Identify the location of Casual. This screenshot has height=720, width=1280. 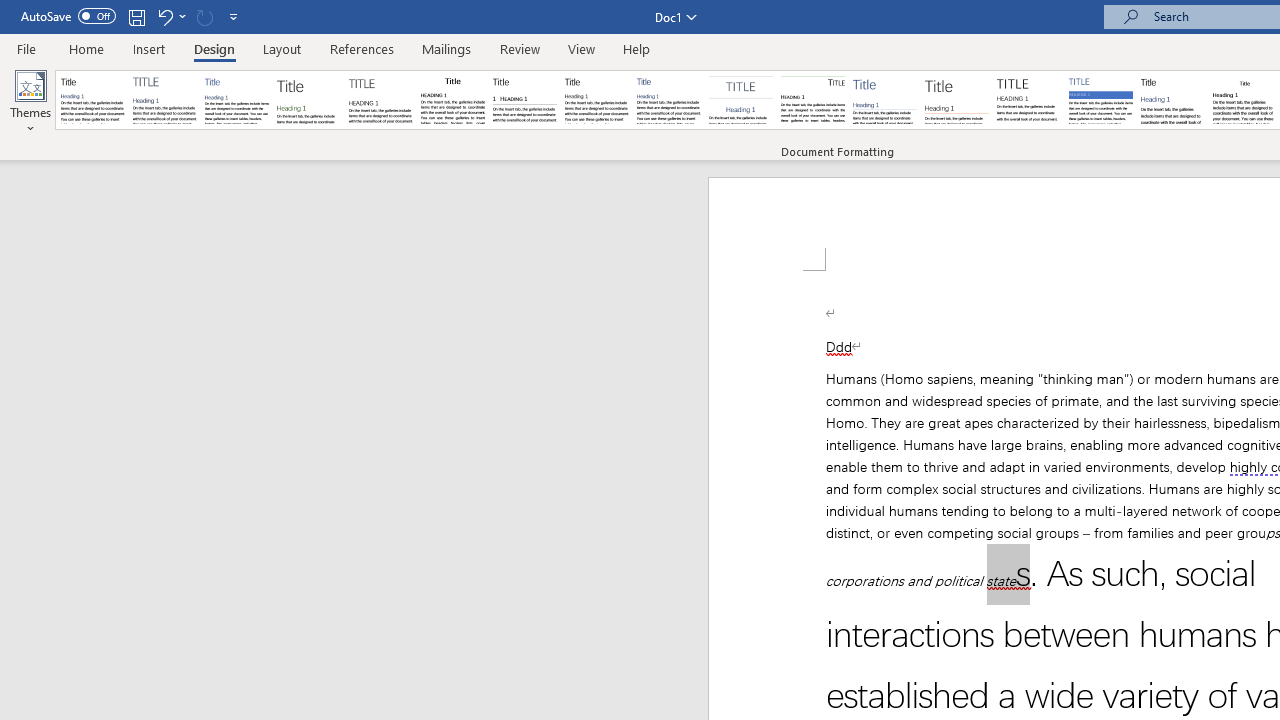
(669, 100).